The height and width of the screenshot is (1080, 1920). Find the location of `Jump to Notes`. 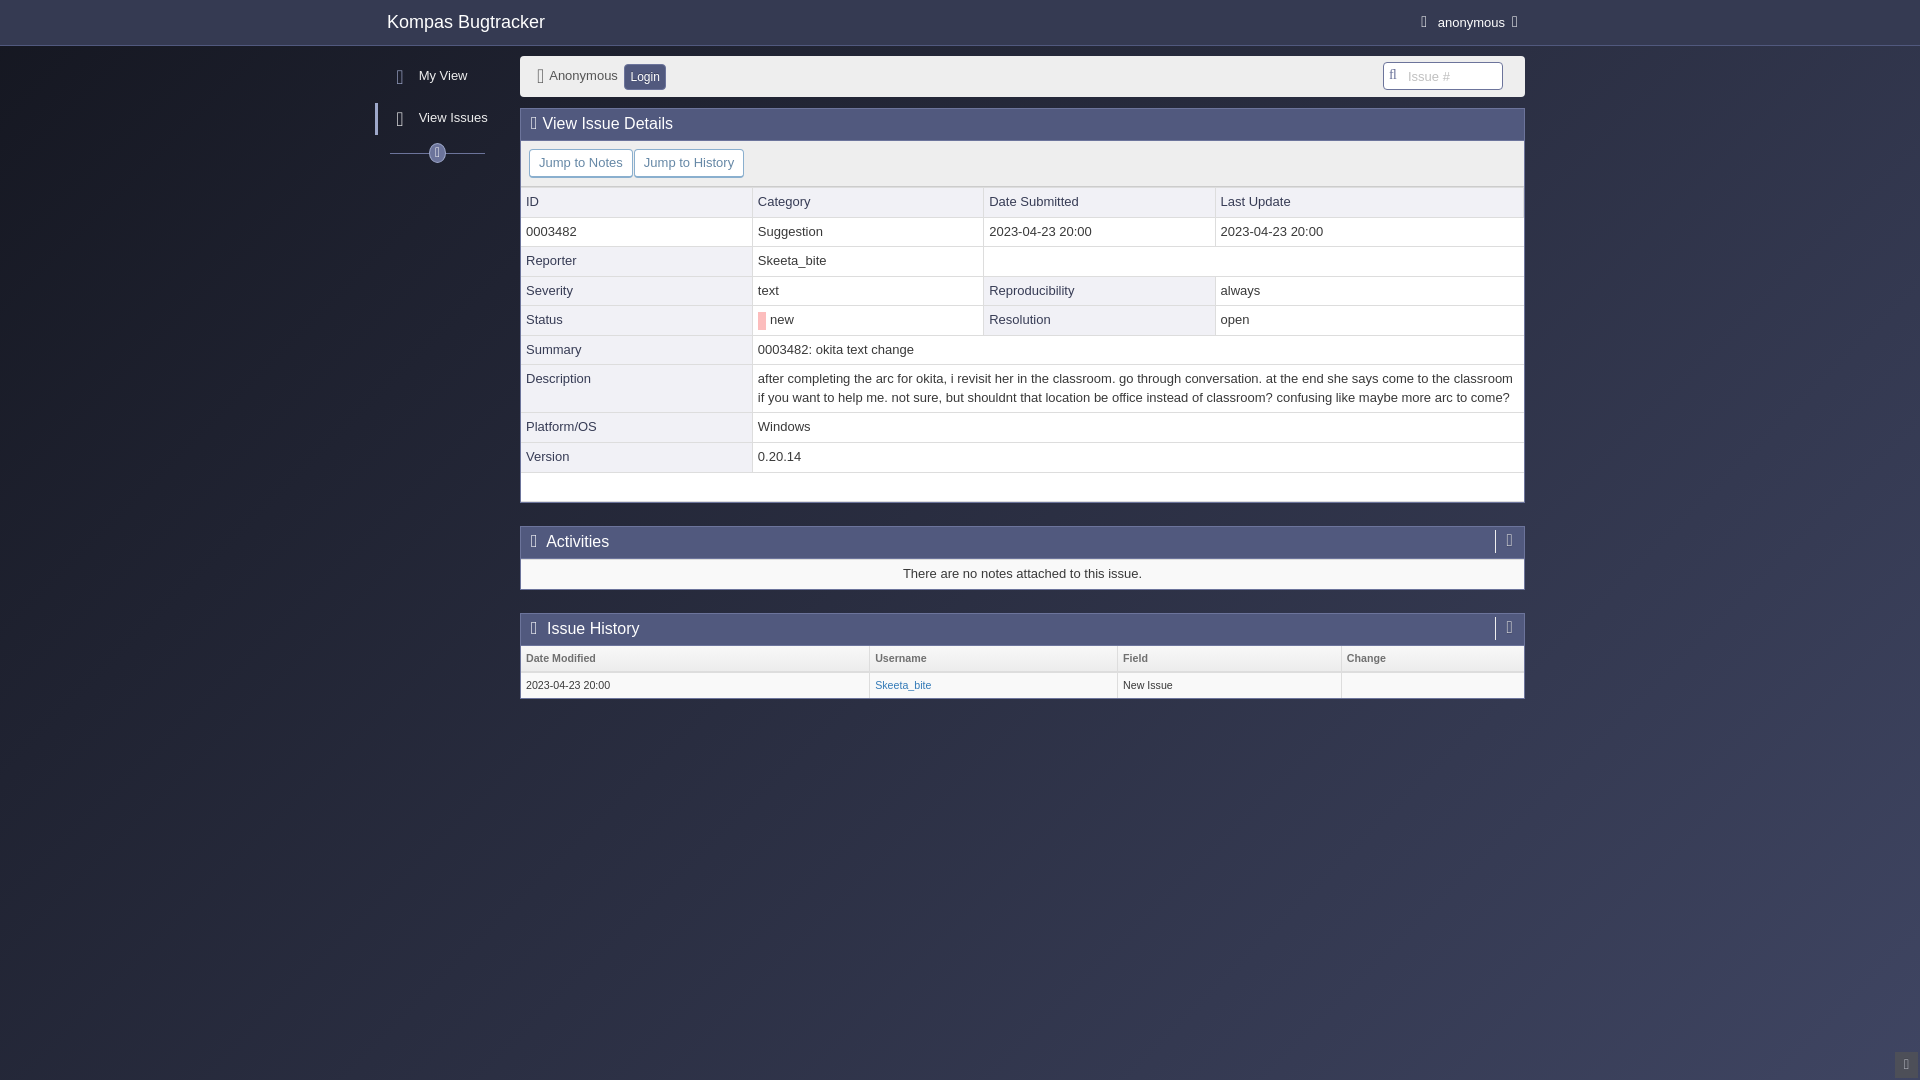

Jump to Notes is located at coordinates (581, 164).